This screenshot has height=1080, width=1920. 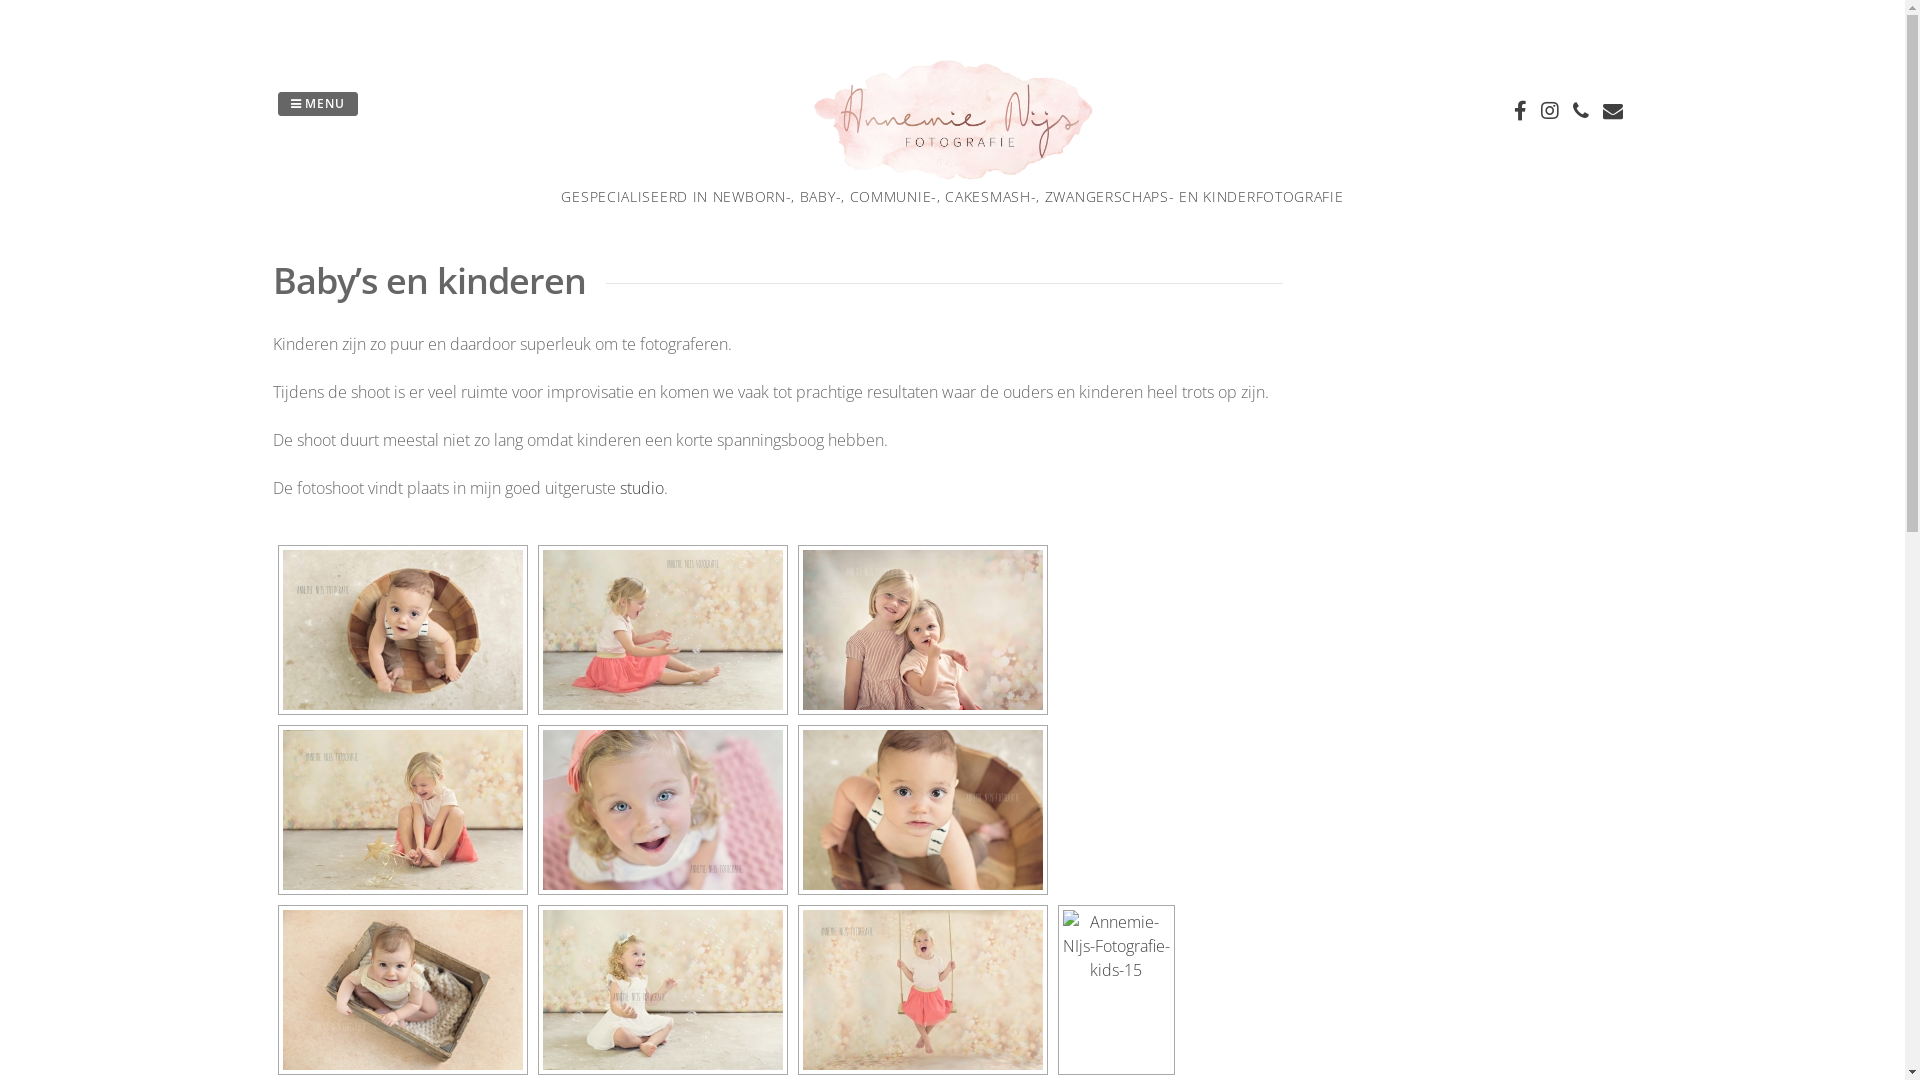 What do you see at coordinates (642, 488) in the screenshot?
I see `studio` at bounding box center [642, 488].